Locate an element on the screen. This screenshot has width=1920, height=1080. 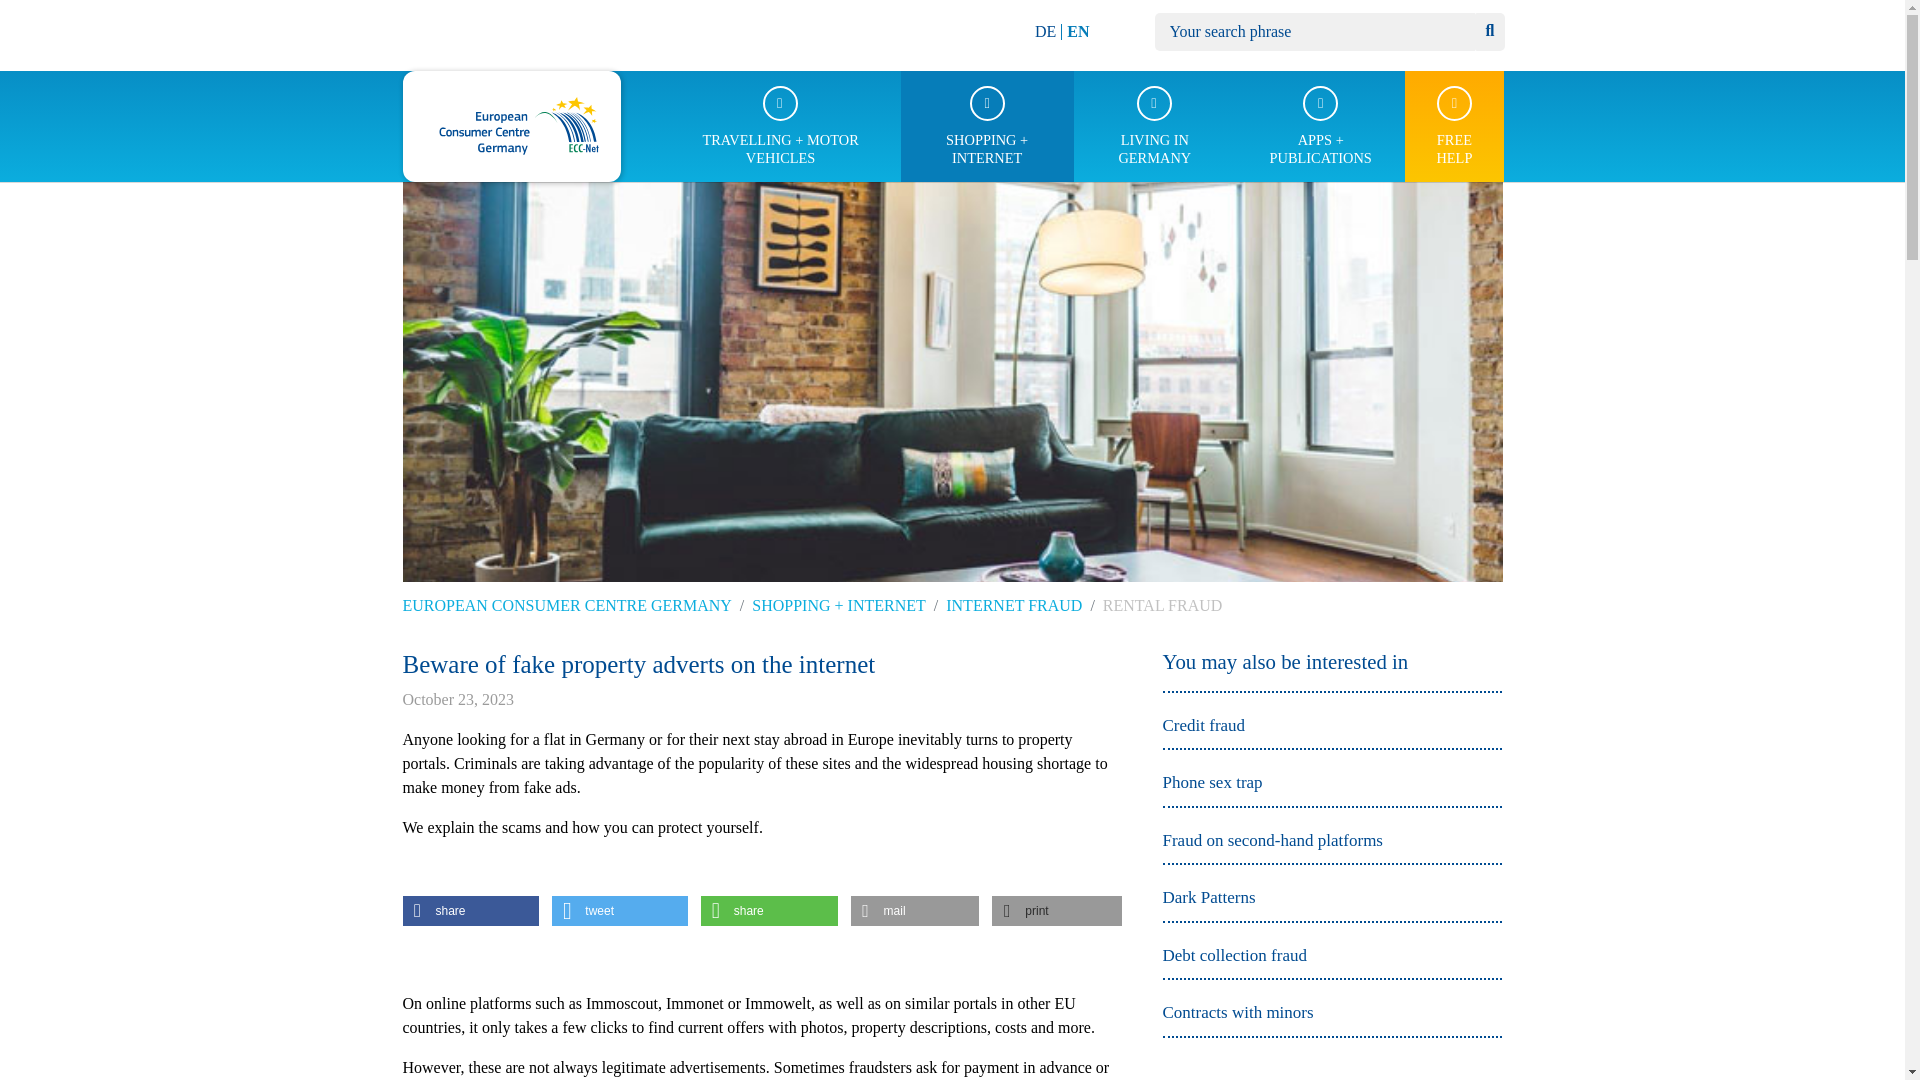
EN is located at coordinates (1078, 30).